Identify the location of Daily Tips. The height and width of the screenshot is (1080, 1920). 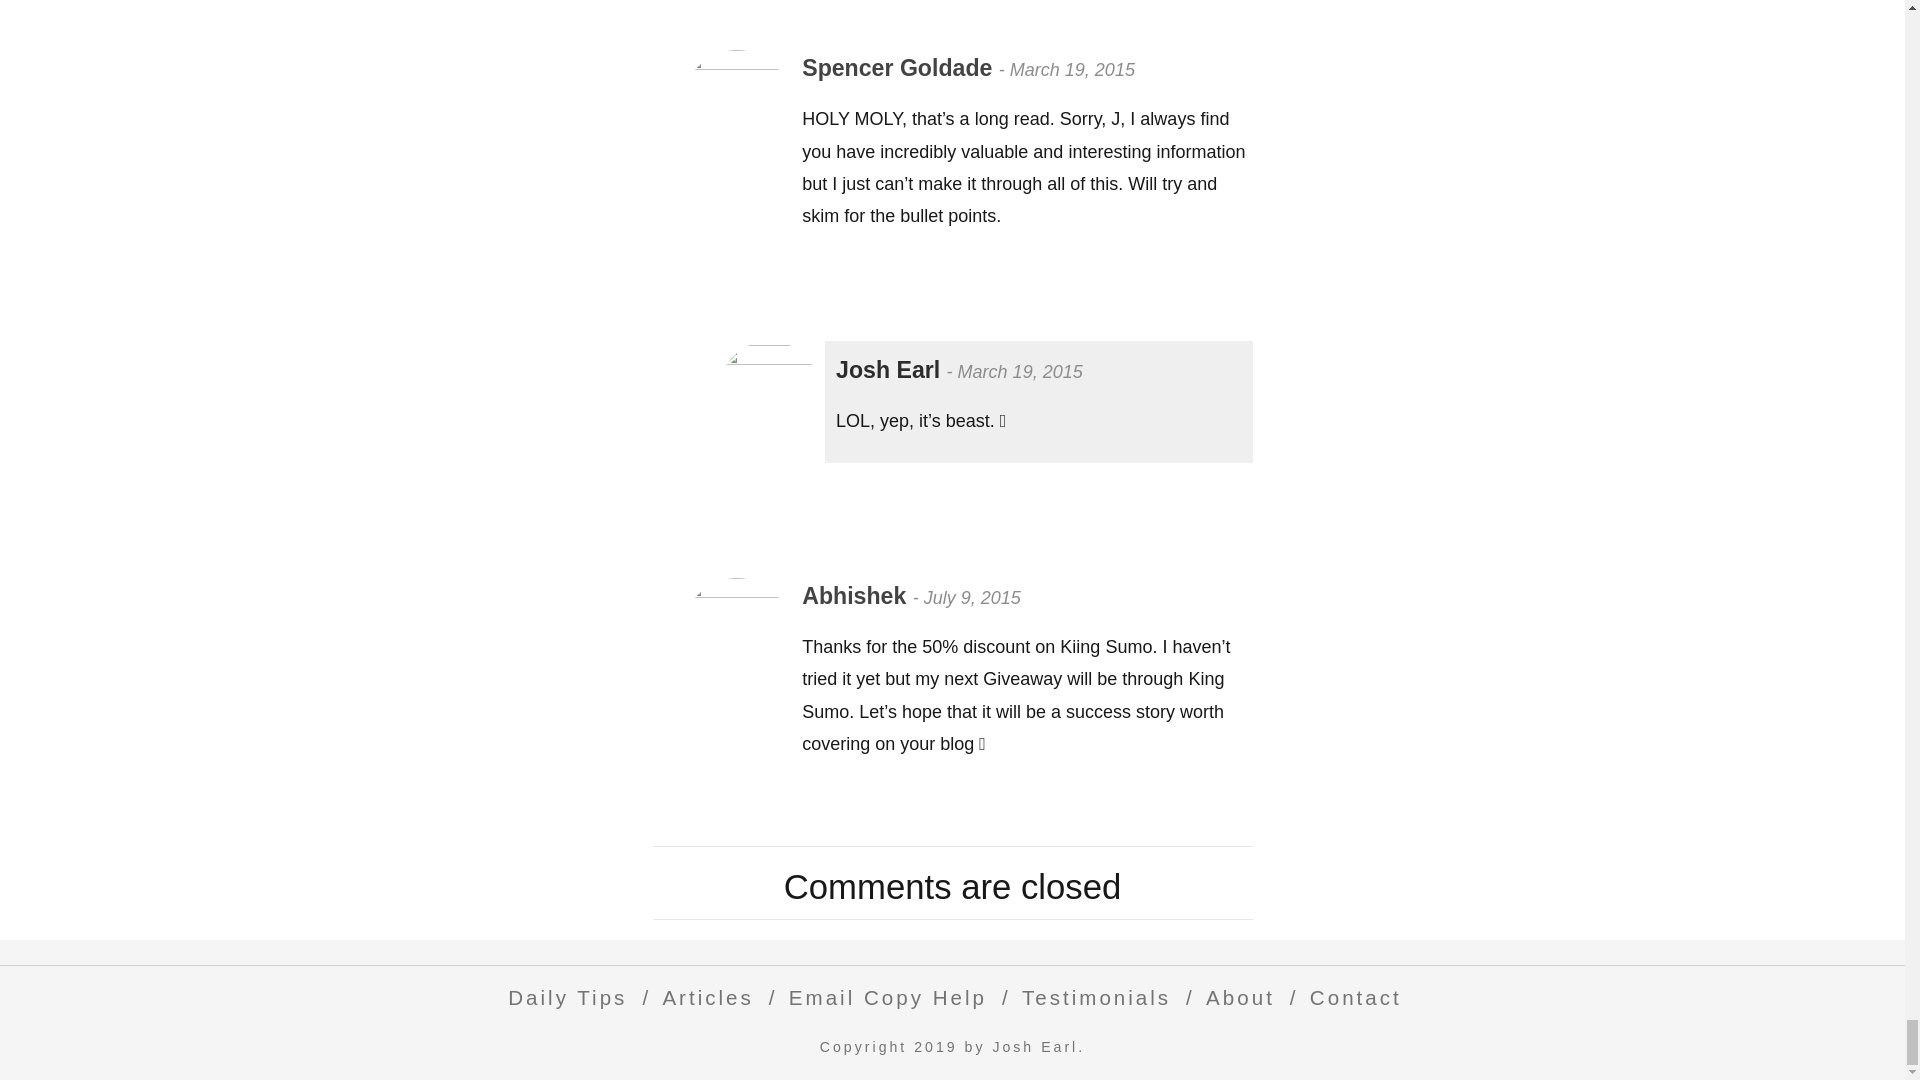
(562, 997).